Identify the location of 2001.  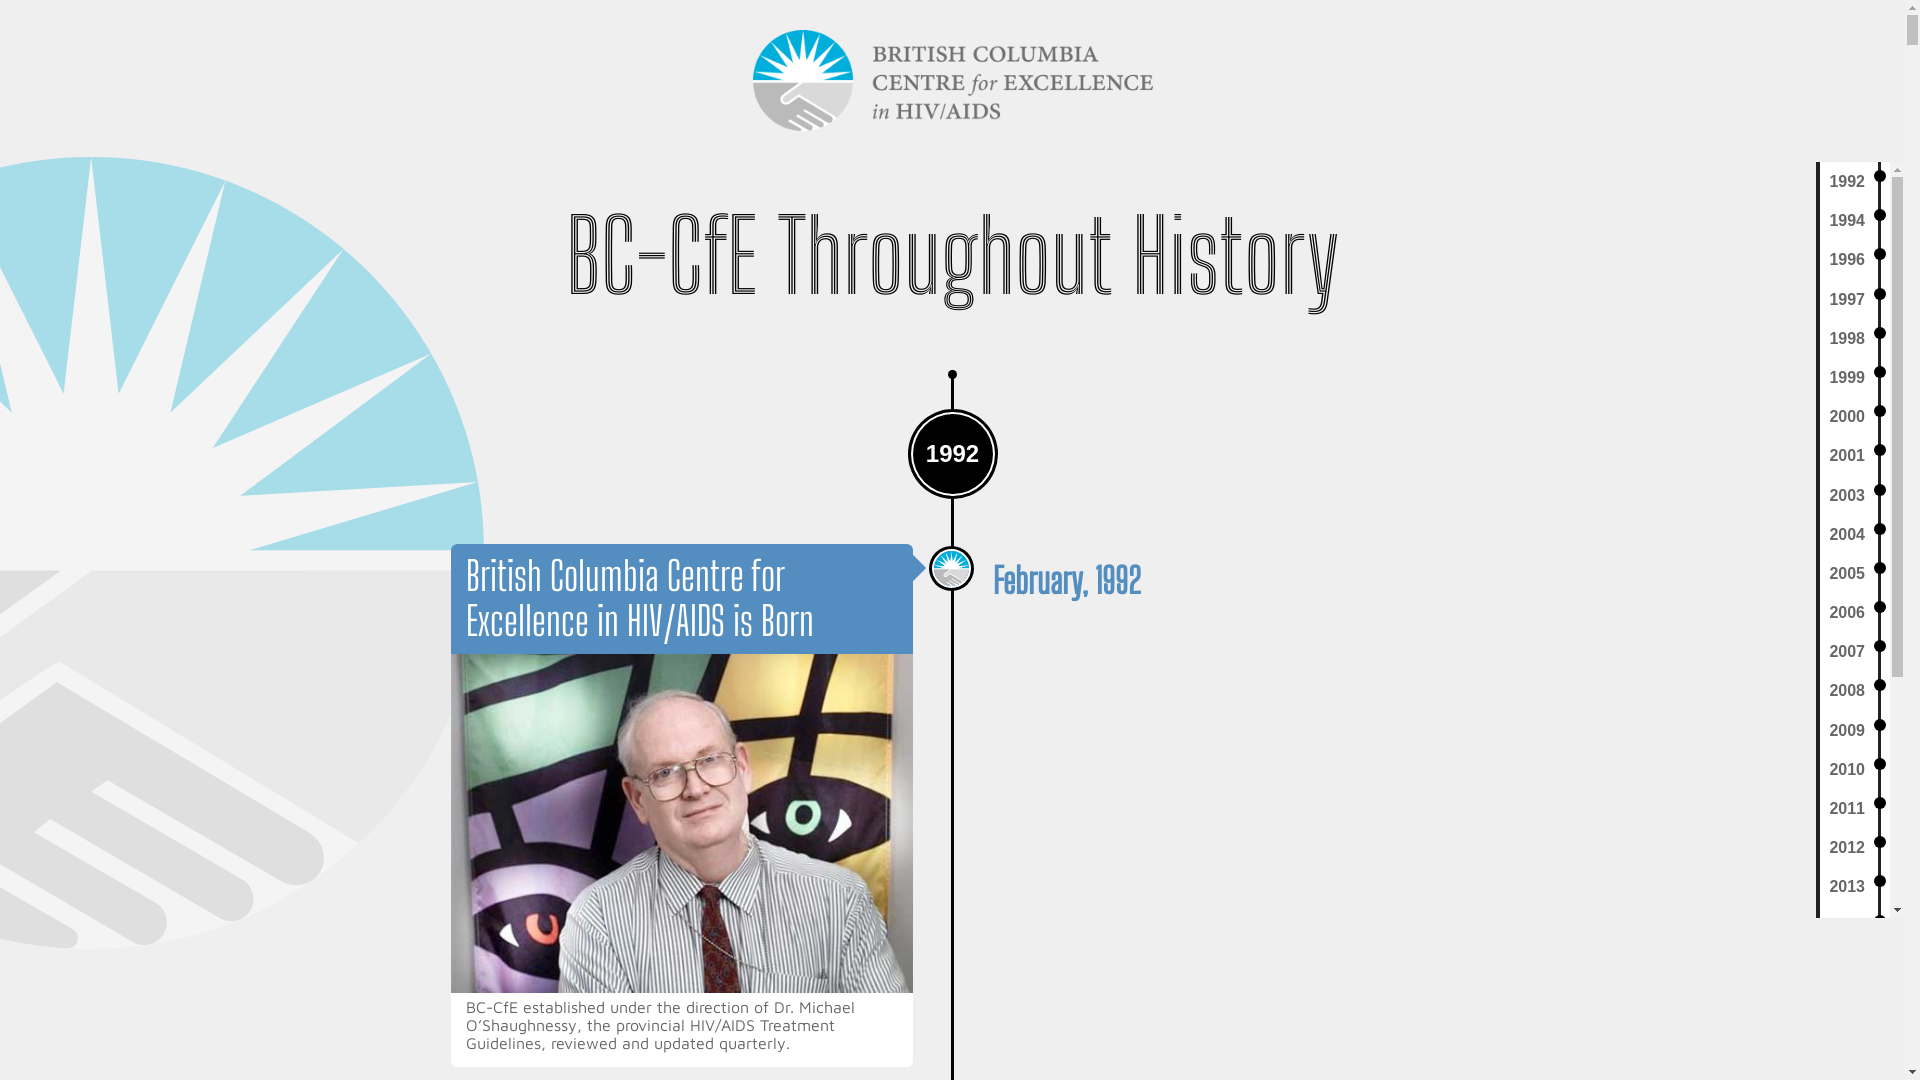
(1855, 456).